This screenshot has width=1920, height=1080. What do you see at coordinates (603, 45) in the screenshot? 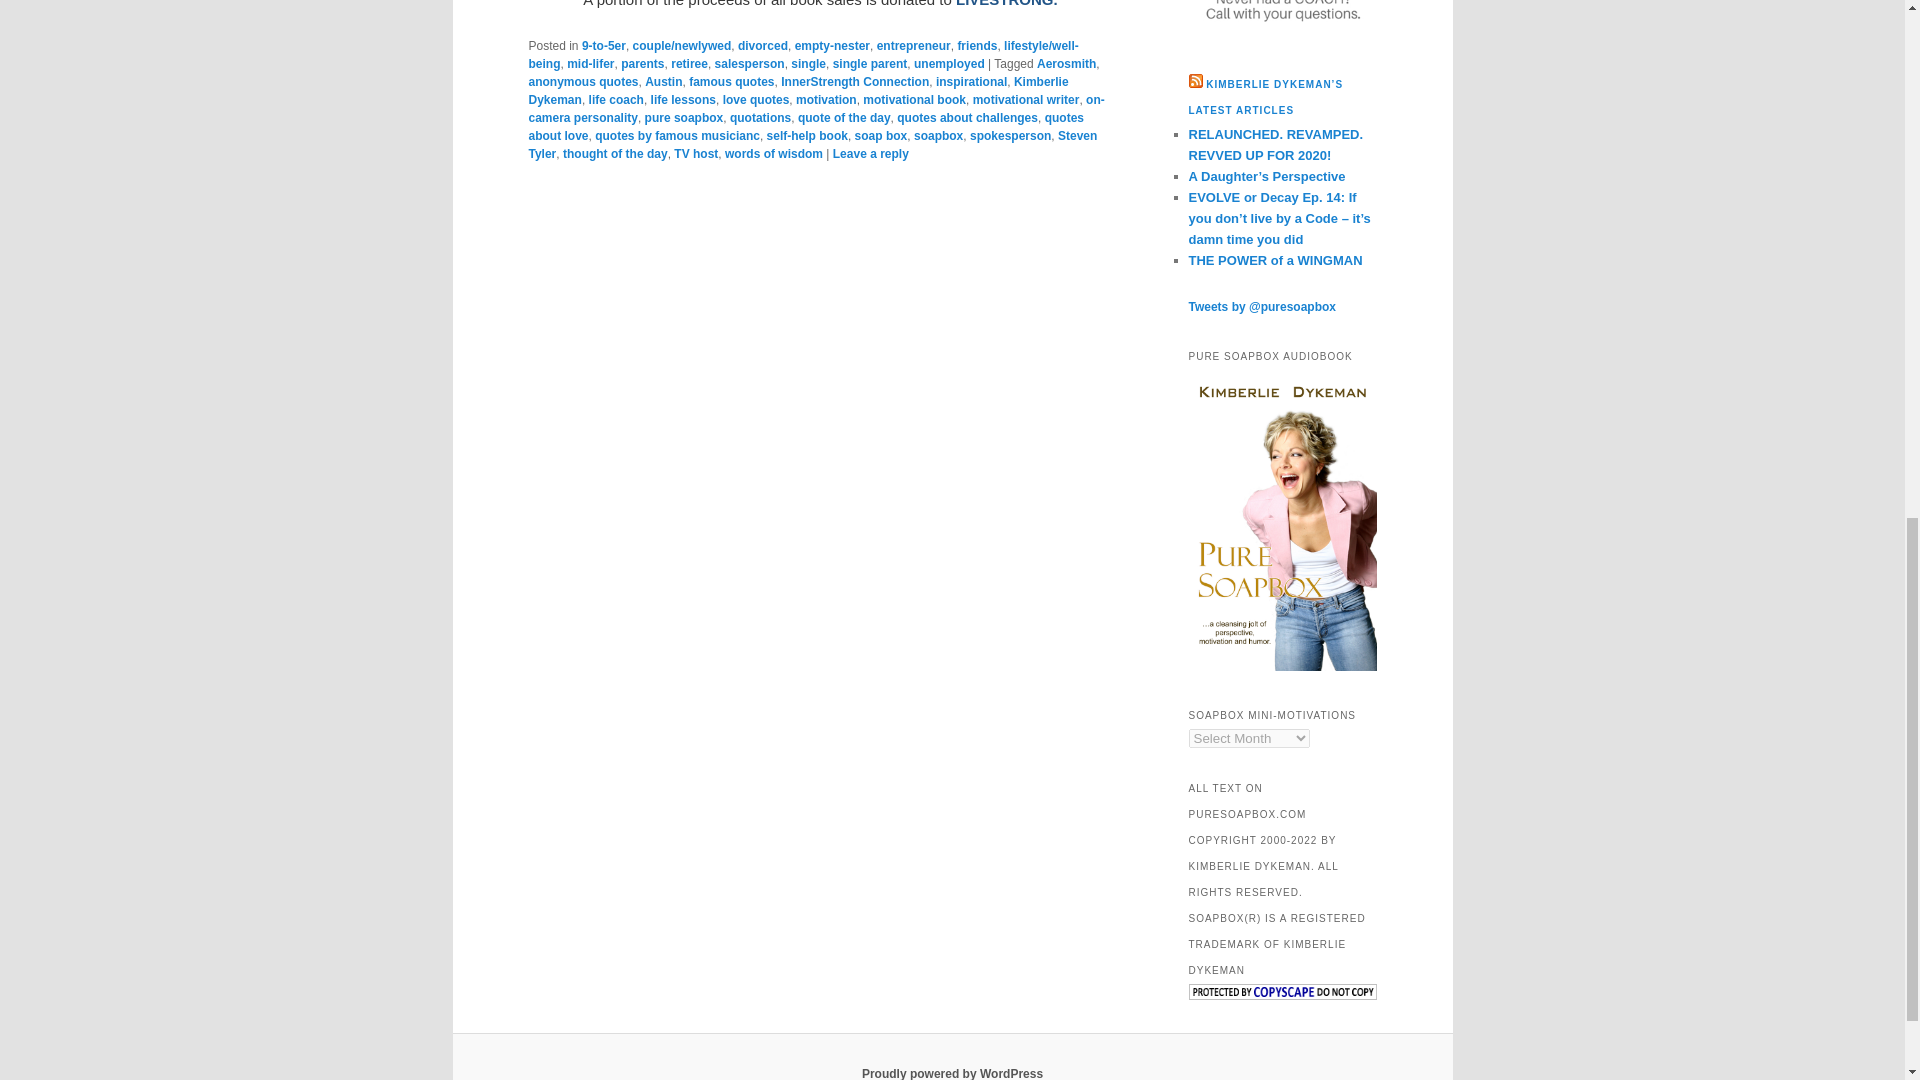
I see `9-to-5er` at bounding box center [603, 45].